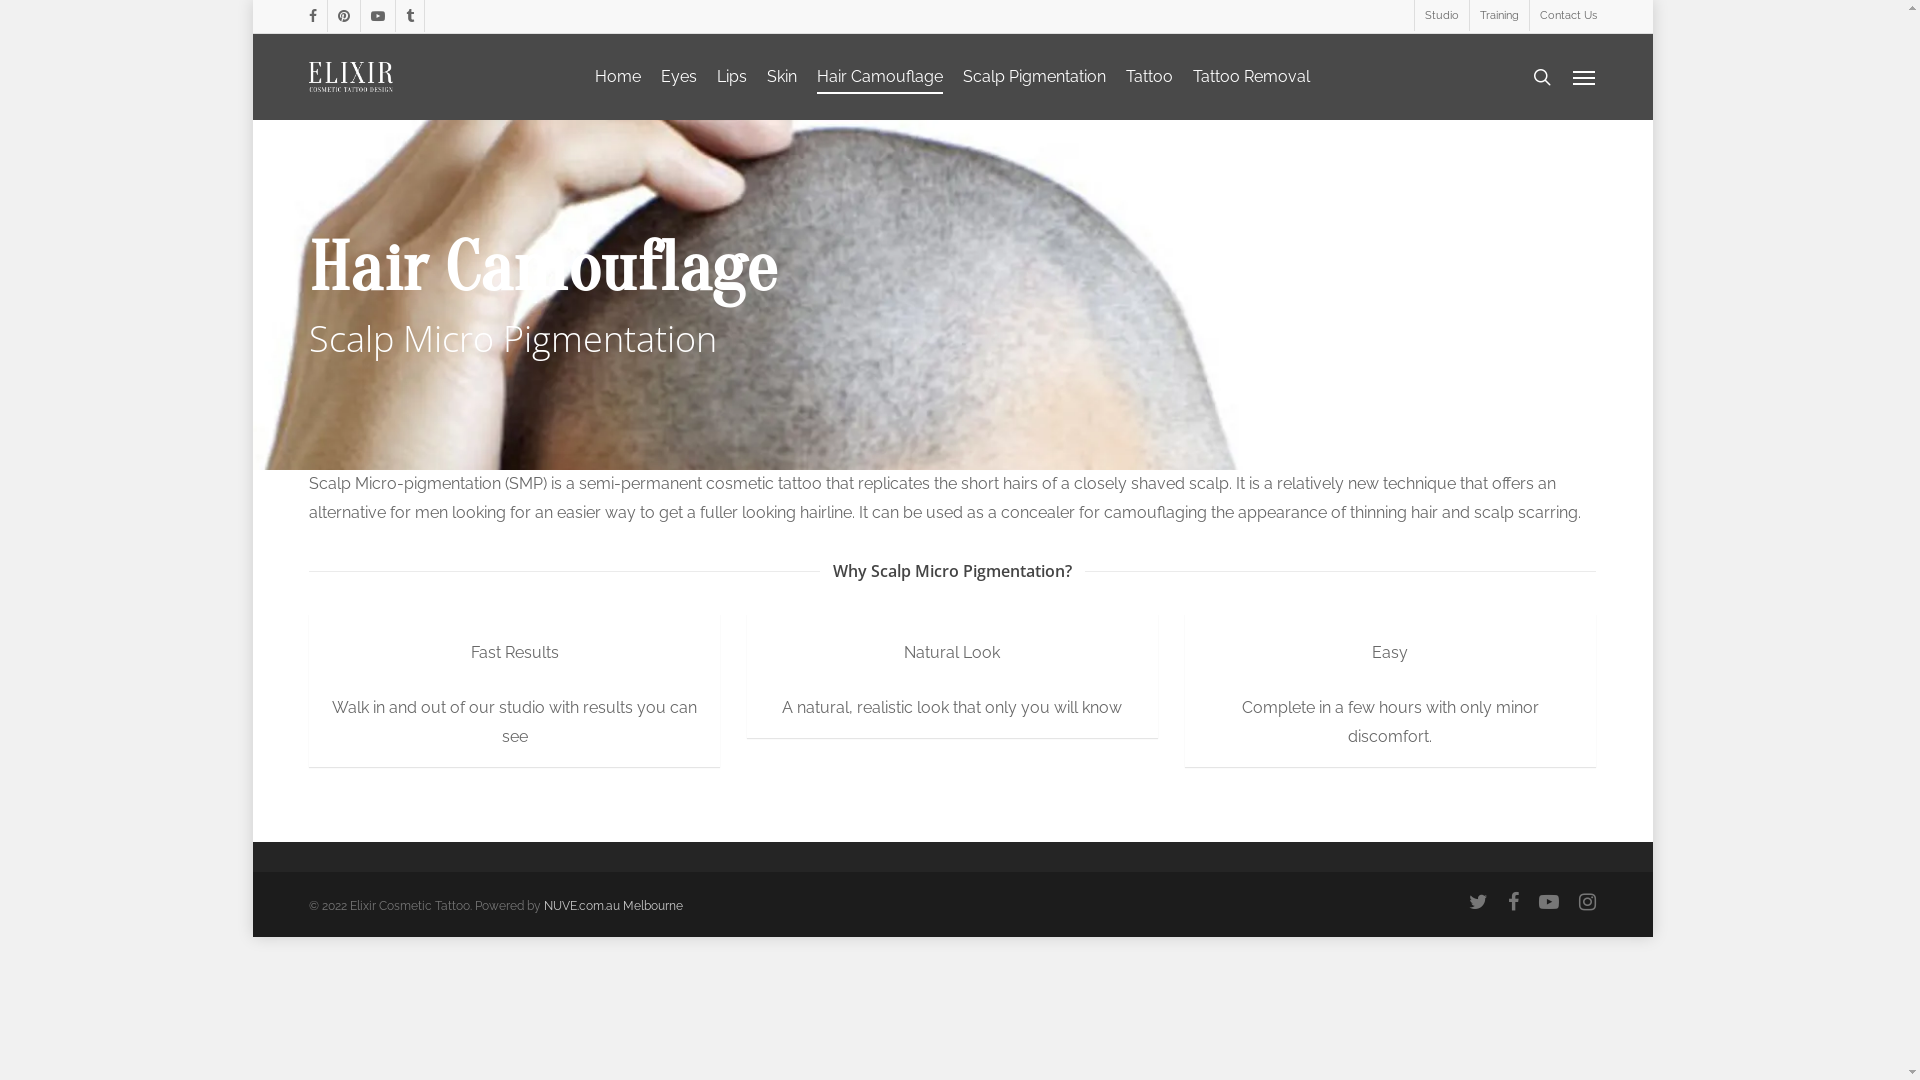 This screenshot has height=1080, width=1920. Describe the element at coordinates (1252, 77) in the screenshot. I see `Tattoo Removal` at that location.